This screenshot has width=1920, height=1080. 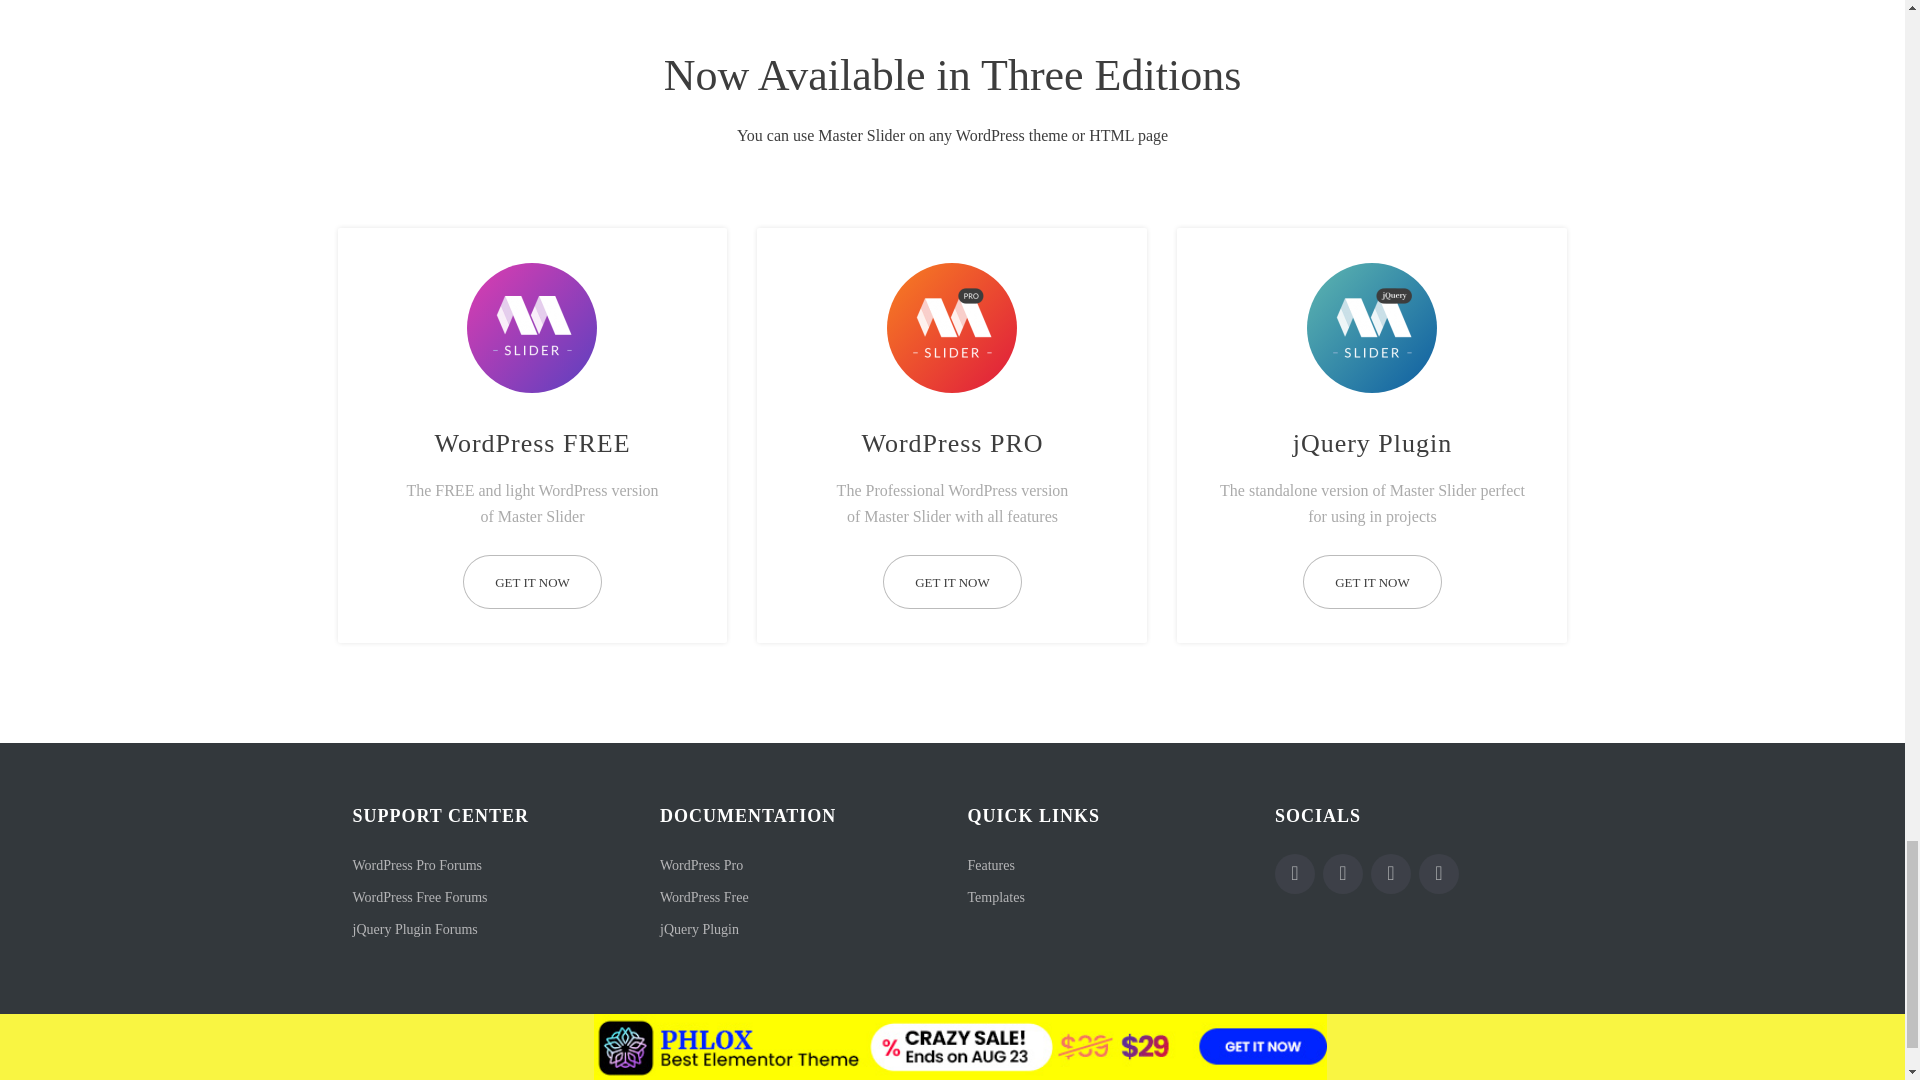 What do you see at coordinates (1372, 322) in the screenshot?
I see `Logo-e3` at bounding box center [1372, 322].